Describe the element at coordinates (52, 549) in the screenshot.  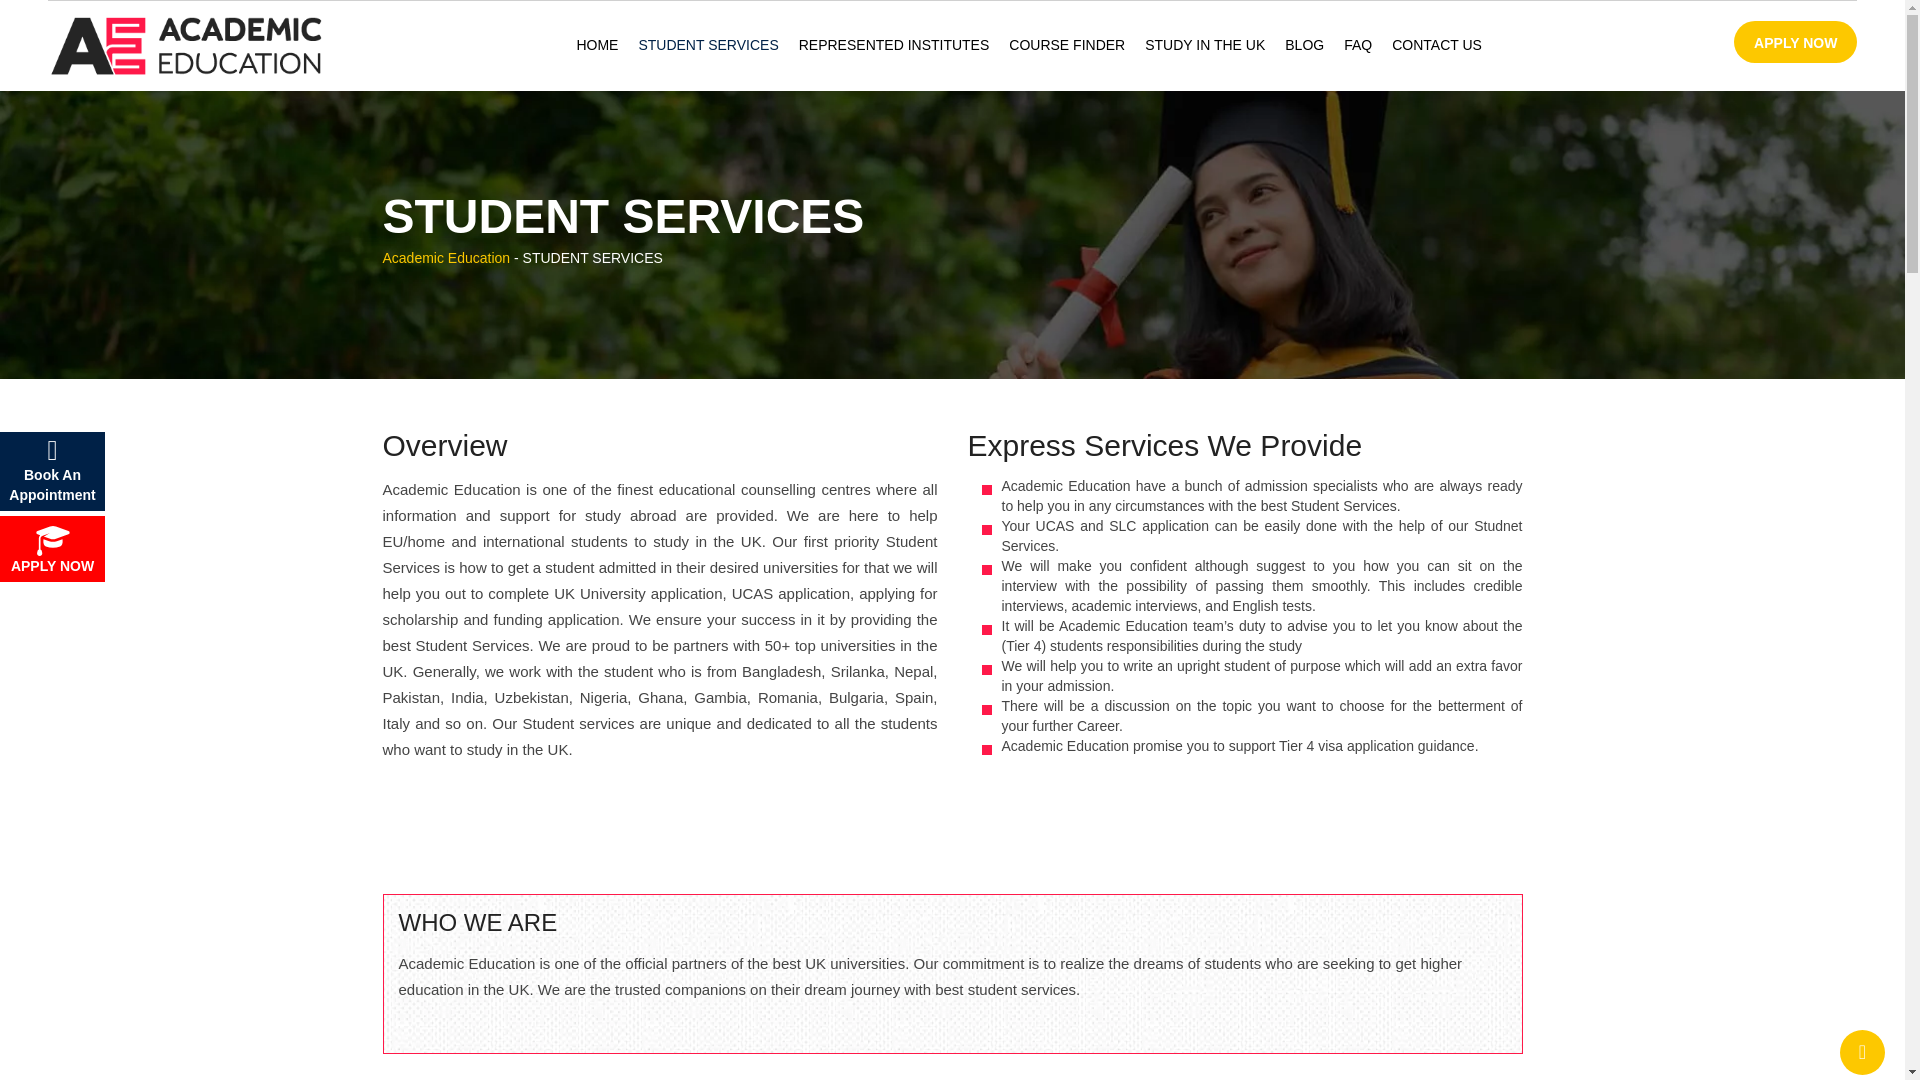
I see `APPLY NOW` at that location.